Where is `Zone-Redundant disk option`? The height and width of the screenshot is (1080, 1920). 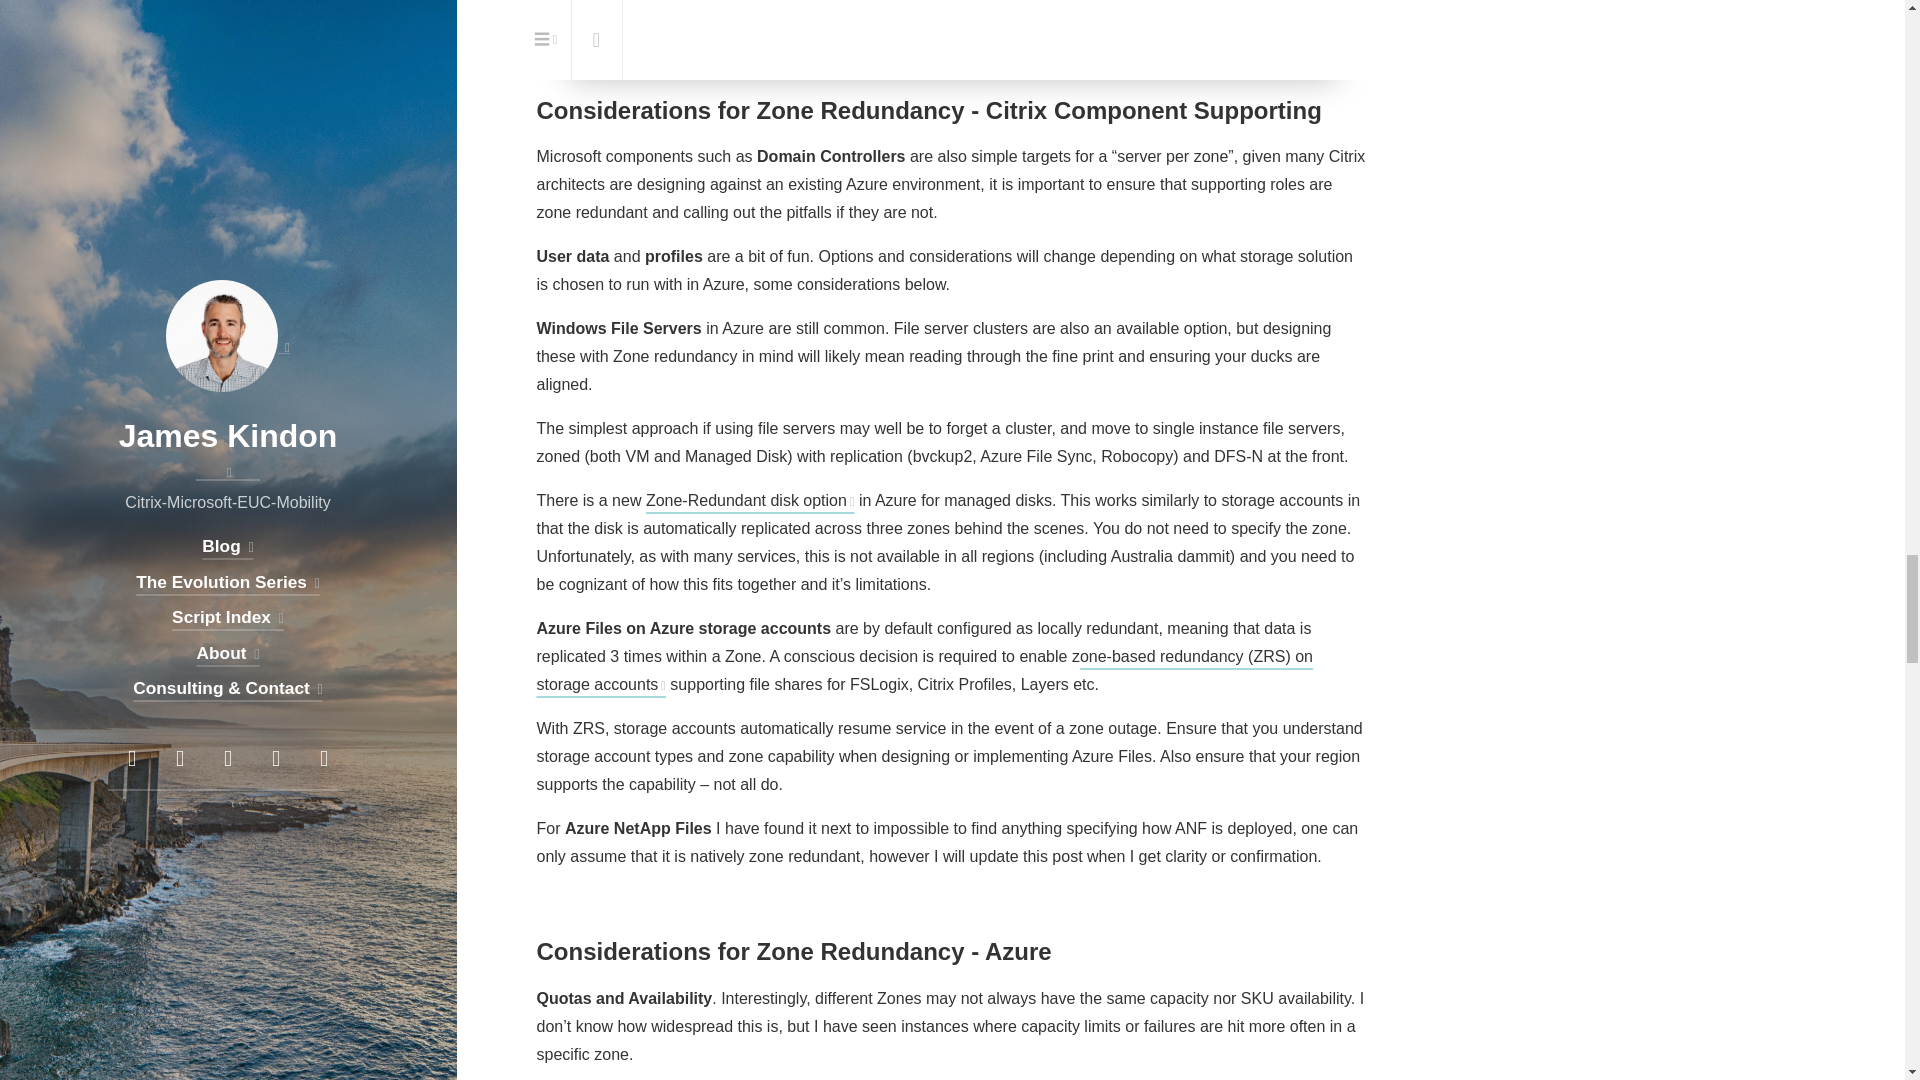
Zone-Redundant disk option is located at coordinates (750, 500).